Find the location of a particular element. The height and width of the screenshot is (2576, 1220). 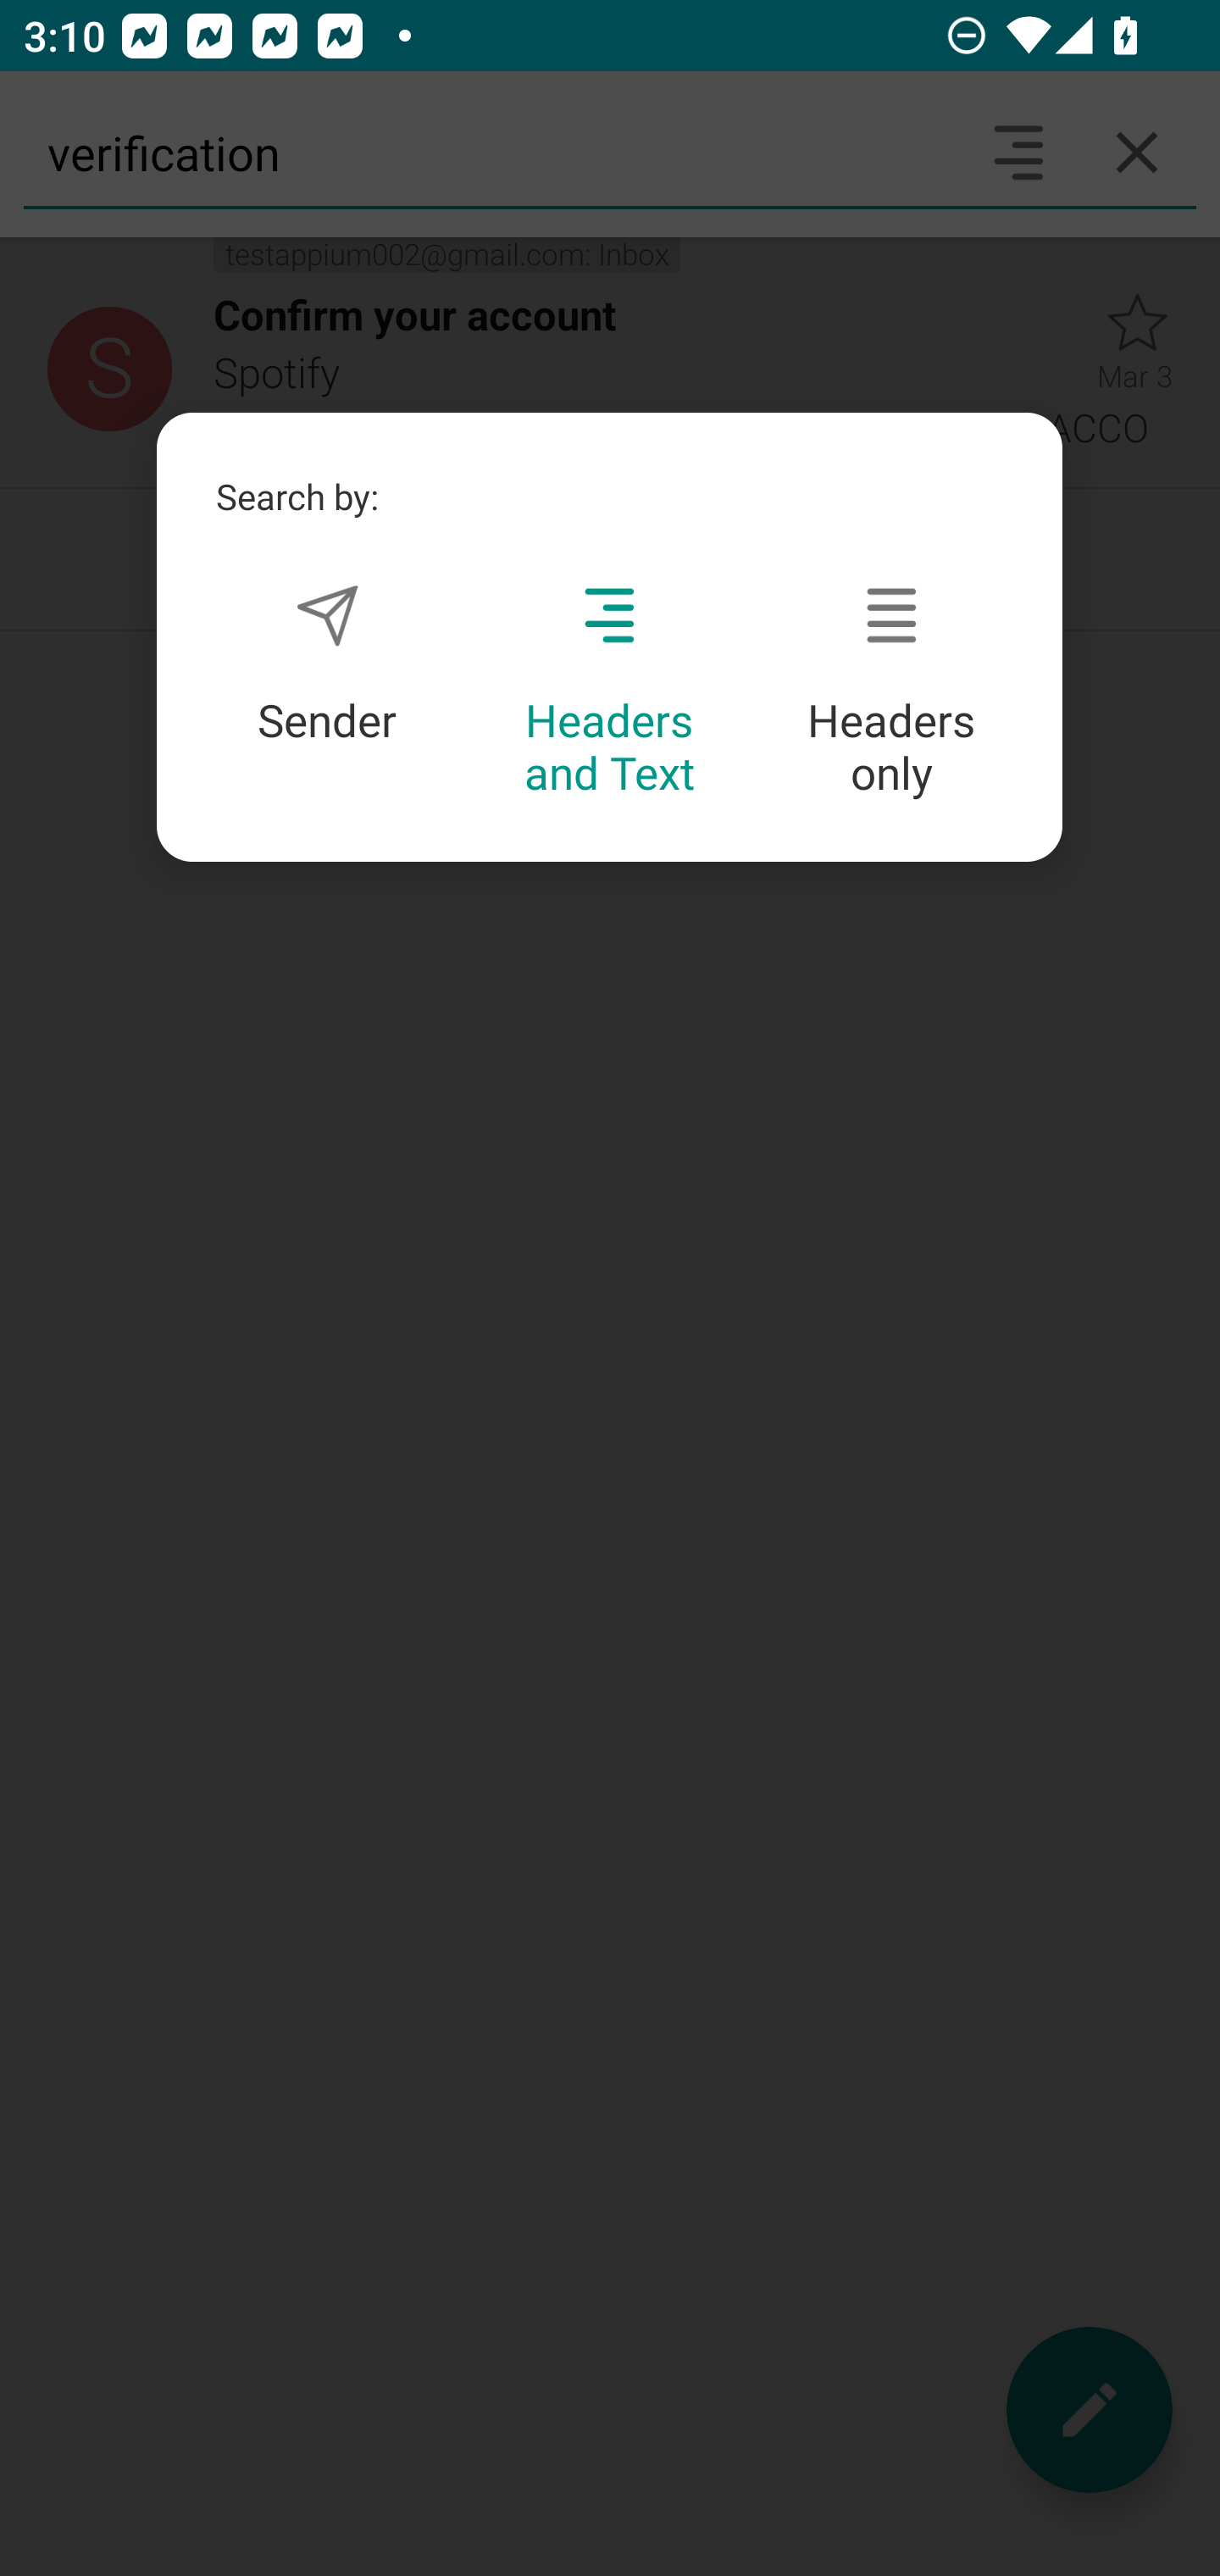

Sender is located at coordinates (327, 664).